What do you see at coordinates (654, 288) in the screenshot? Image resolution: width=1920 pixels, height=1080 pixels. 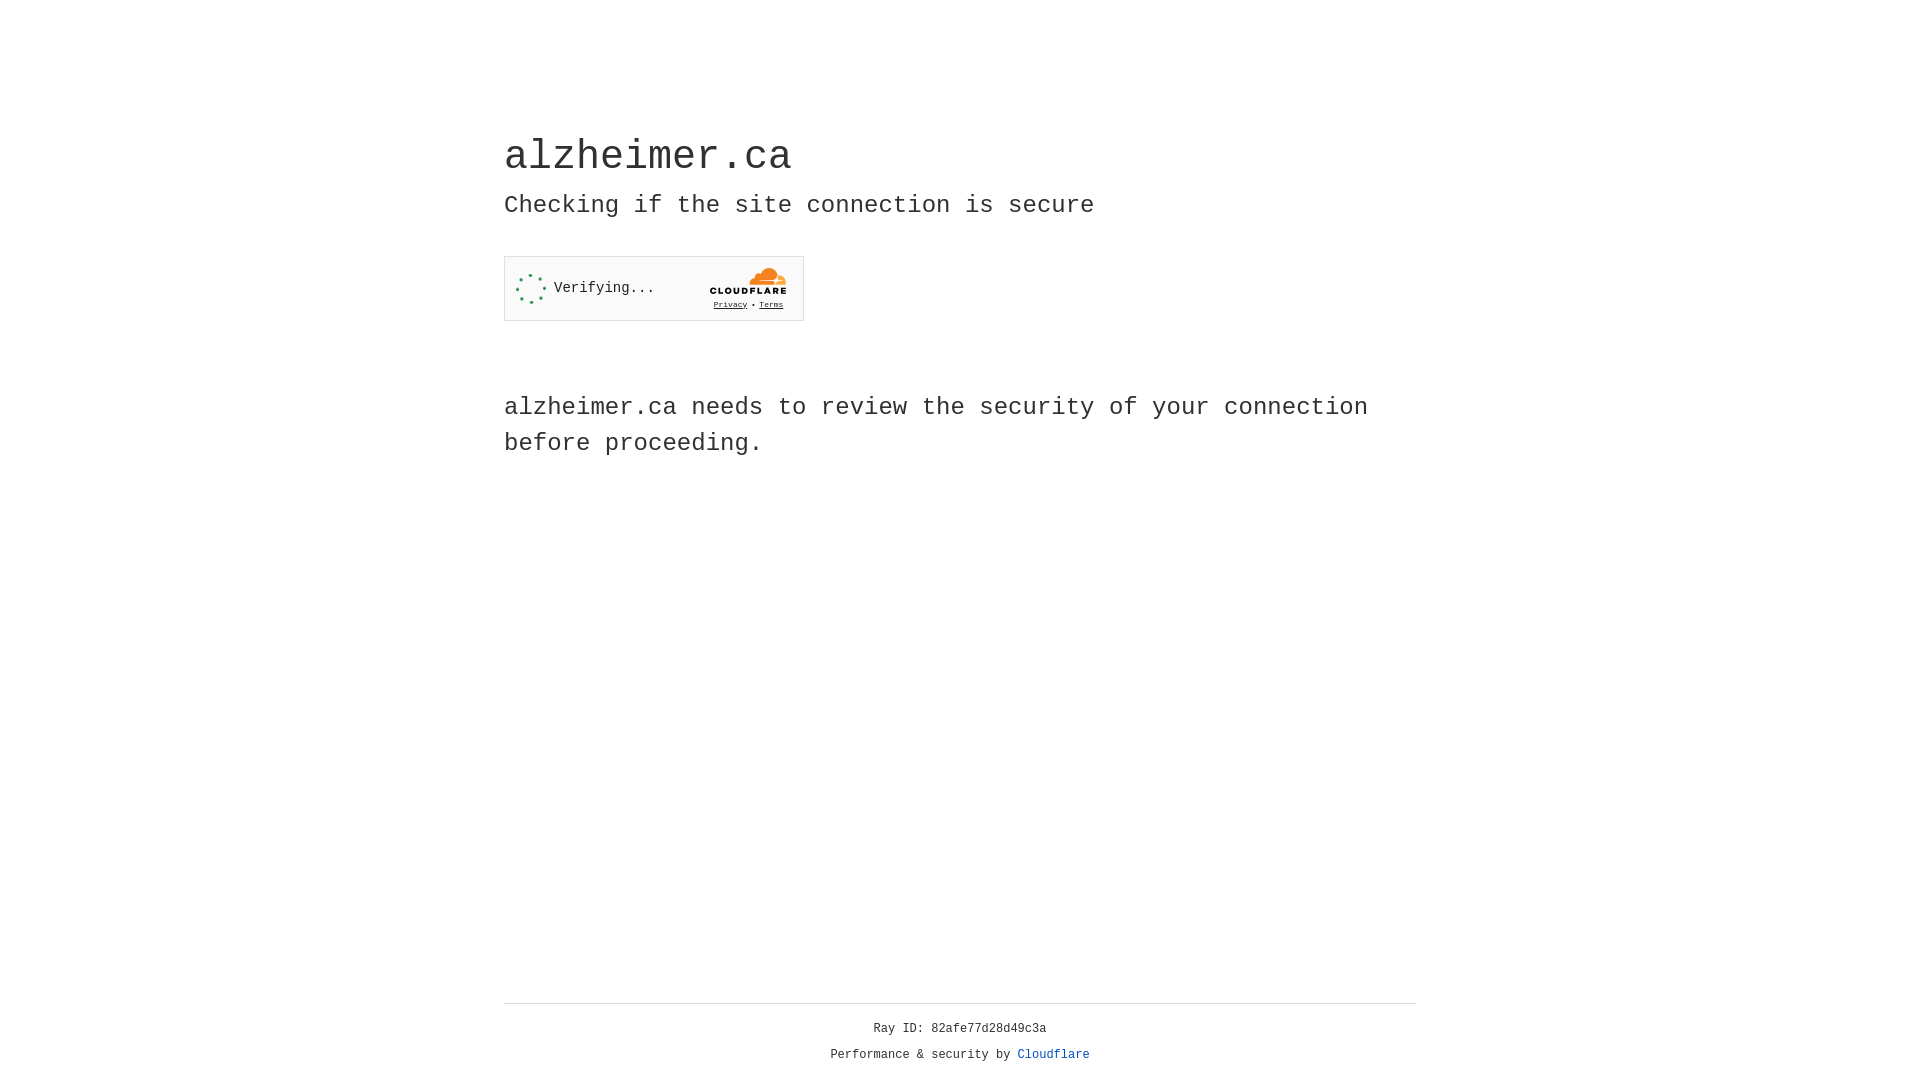 I see `Widget containing a Cloudflare security challenge` at bounding box center [654, 288].